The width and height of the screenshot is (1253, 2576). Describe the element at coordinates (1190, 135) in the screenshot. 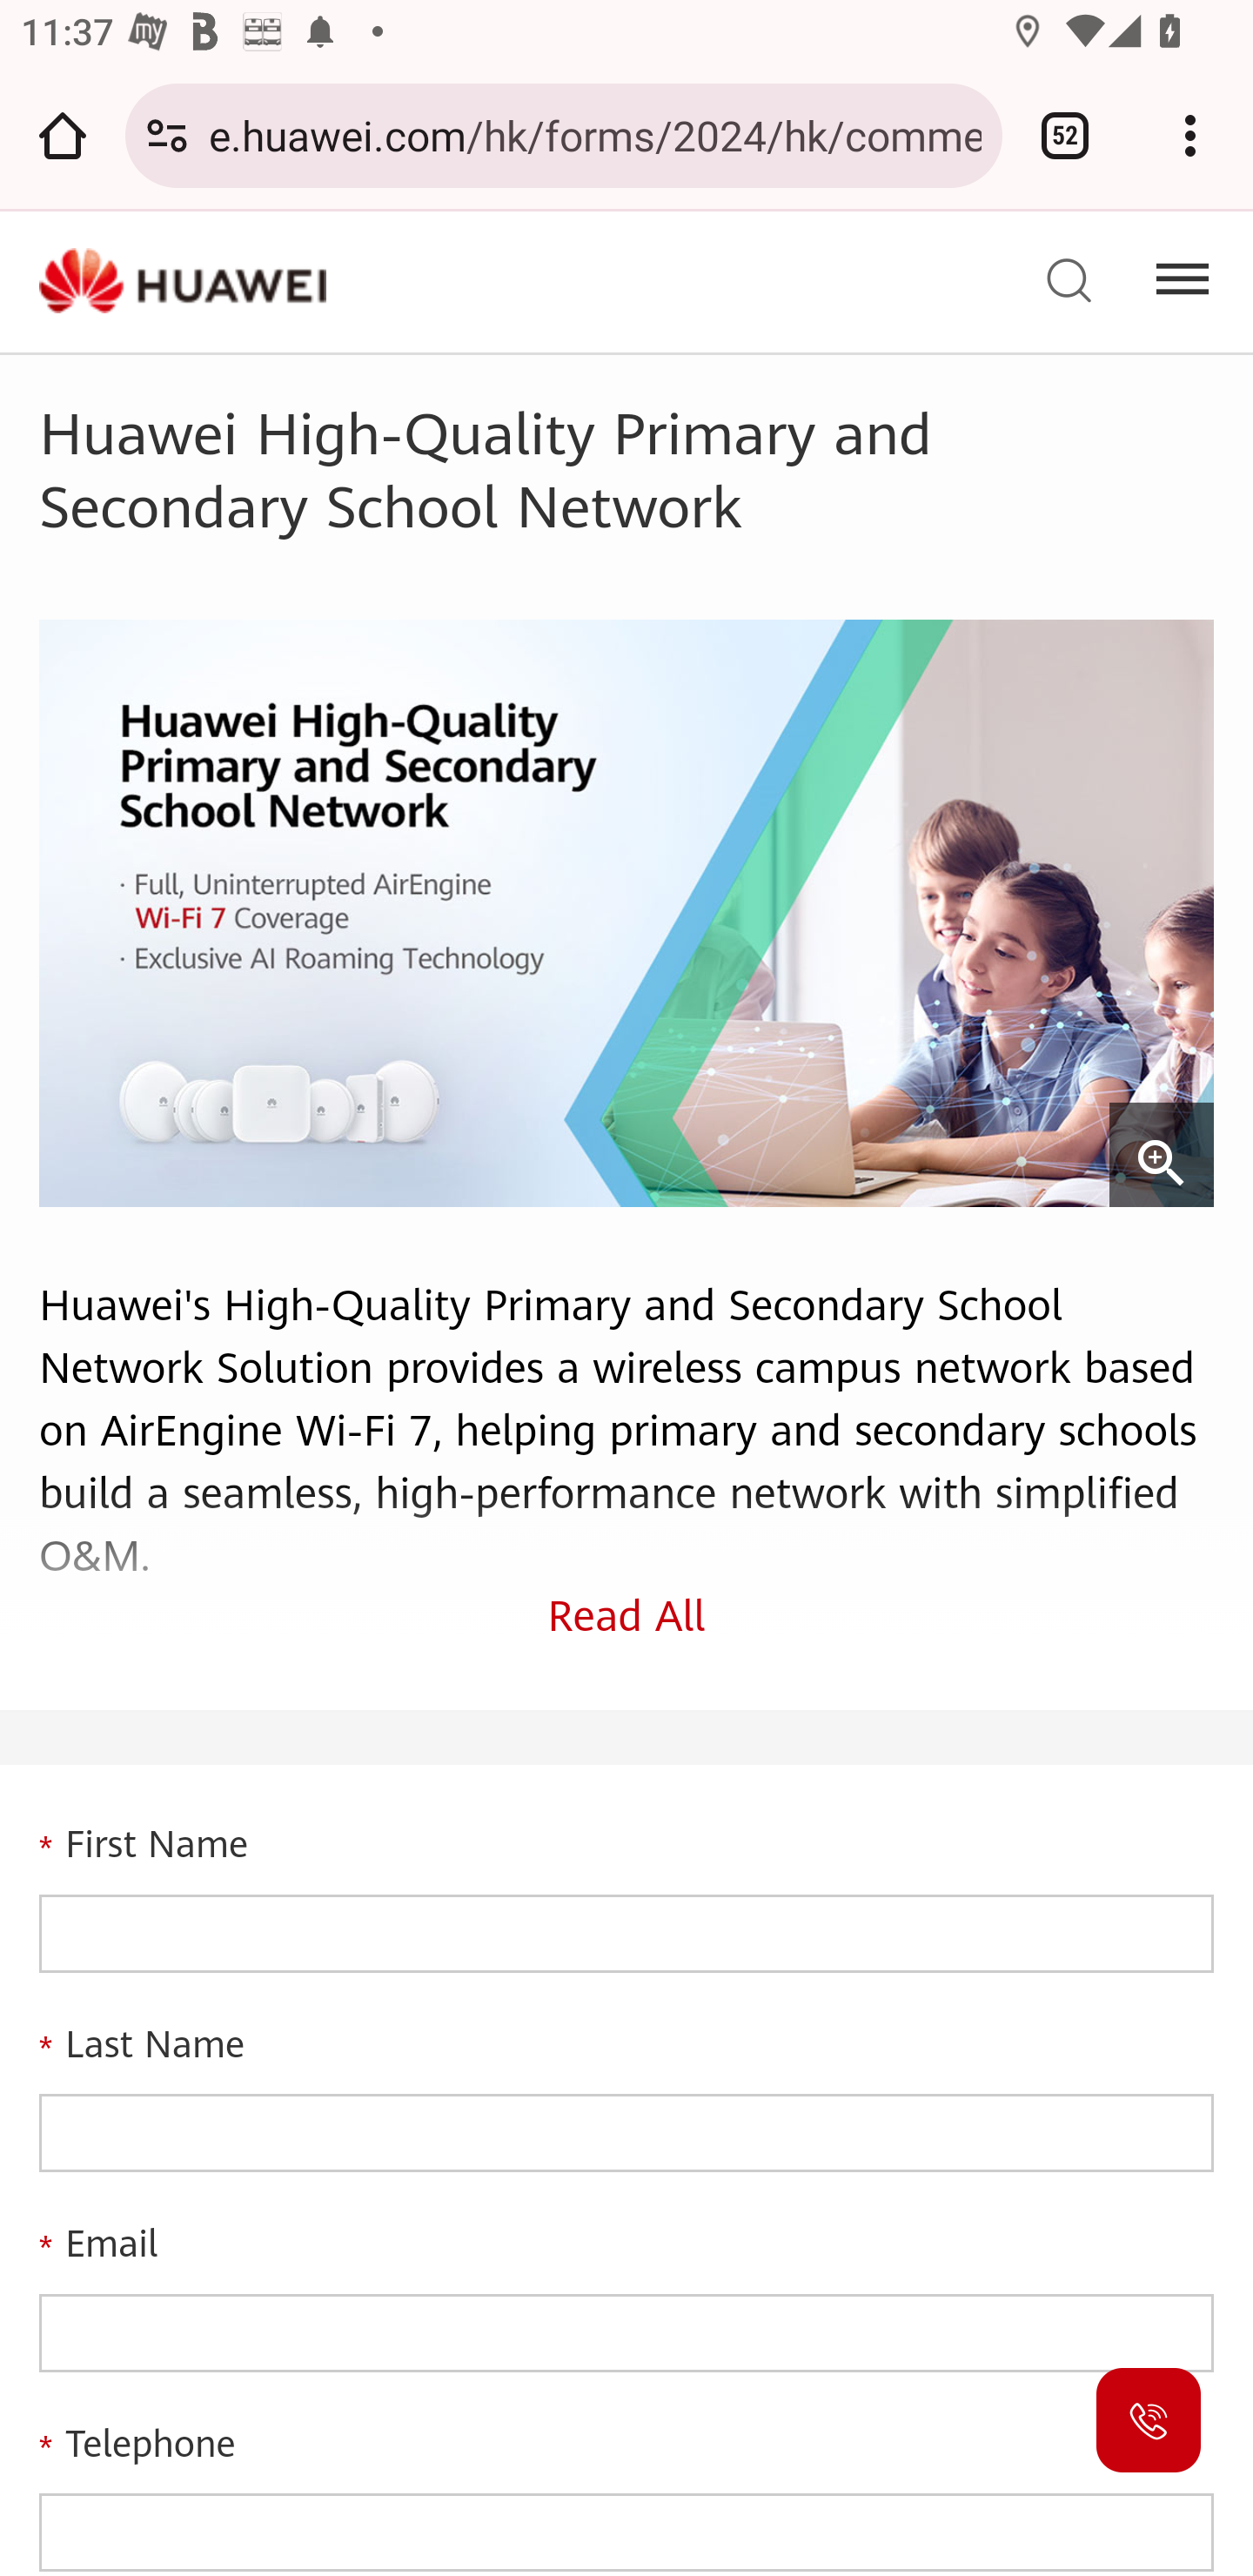

I see `Customize and control Google Chrome` at that location.